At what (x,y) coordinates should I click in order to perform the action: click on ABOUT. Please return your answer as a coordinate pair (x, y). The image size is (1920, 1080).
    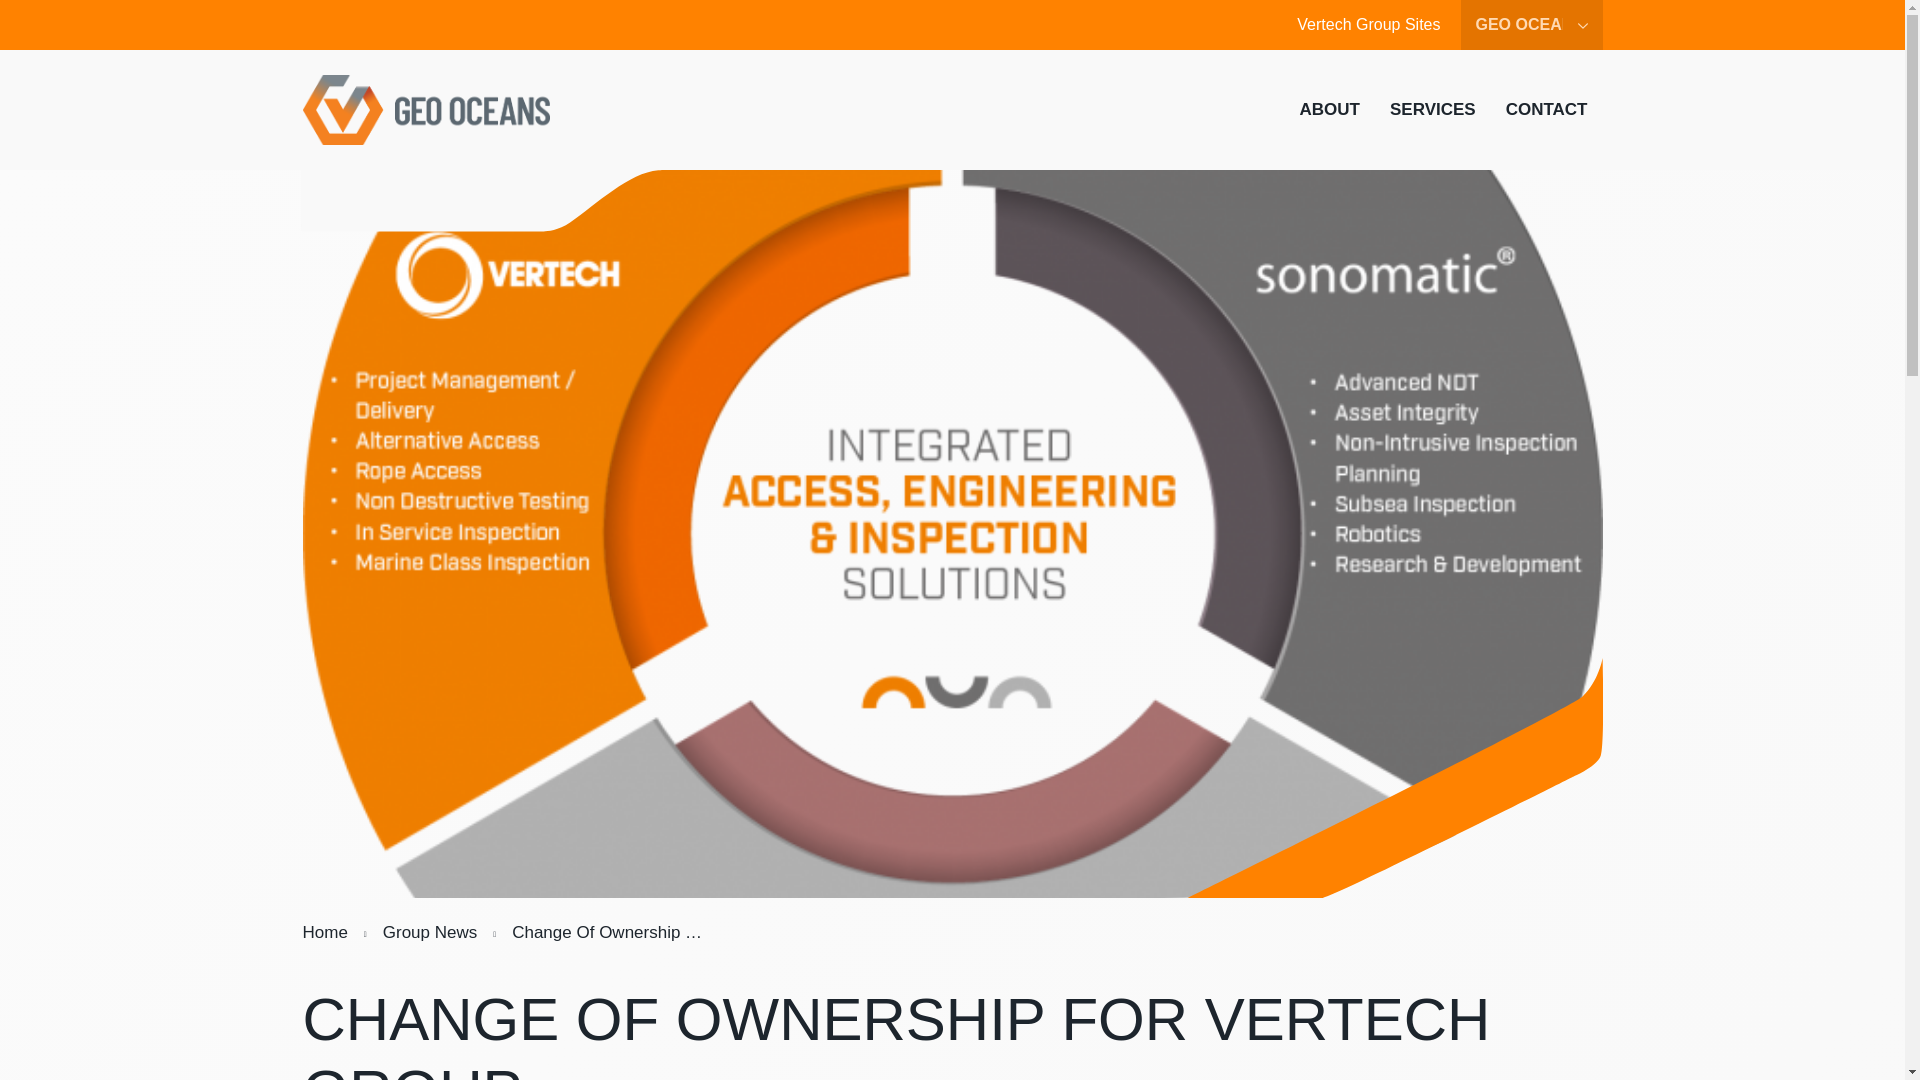
    Looking at the image, I should click on (1329, 109).